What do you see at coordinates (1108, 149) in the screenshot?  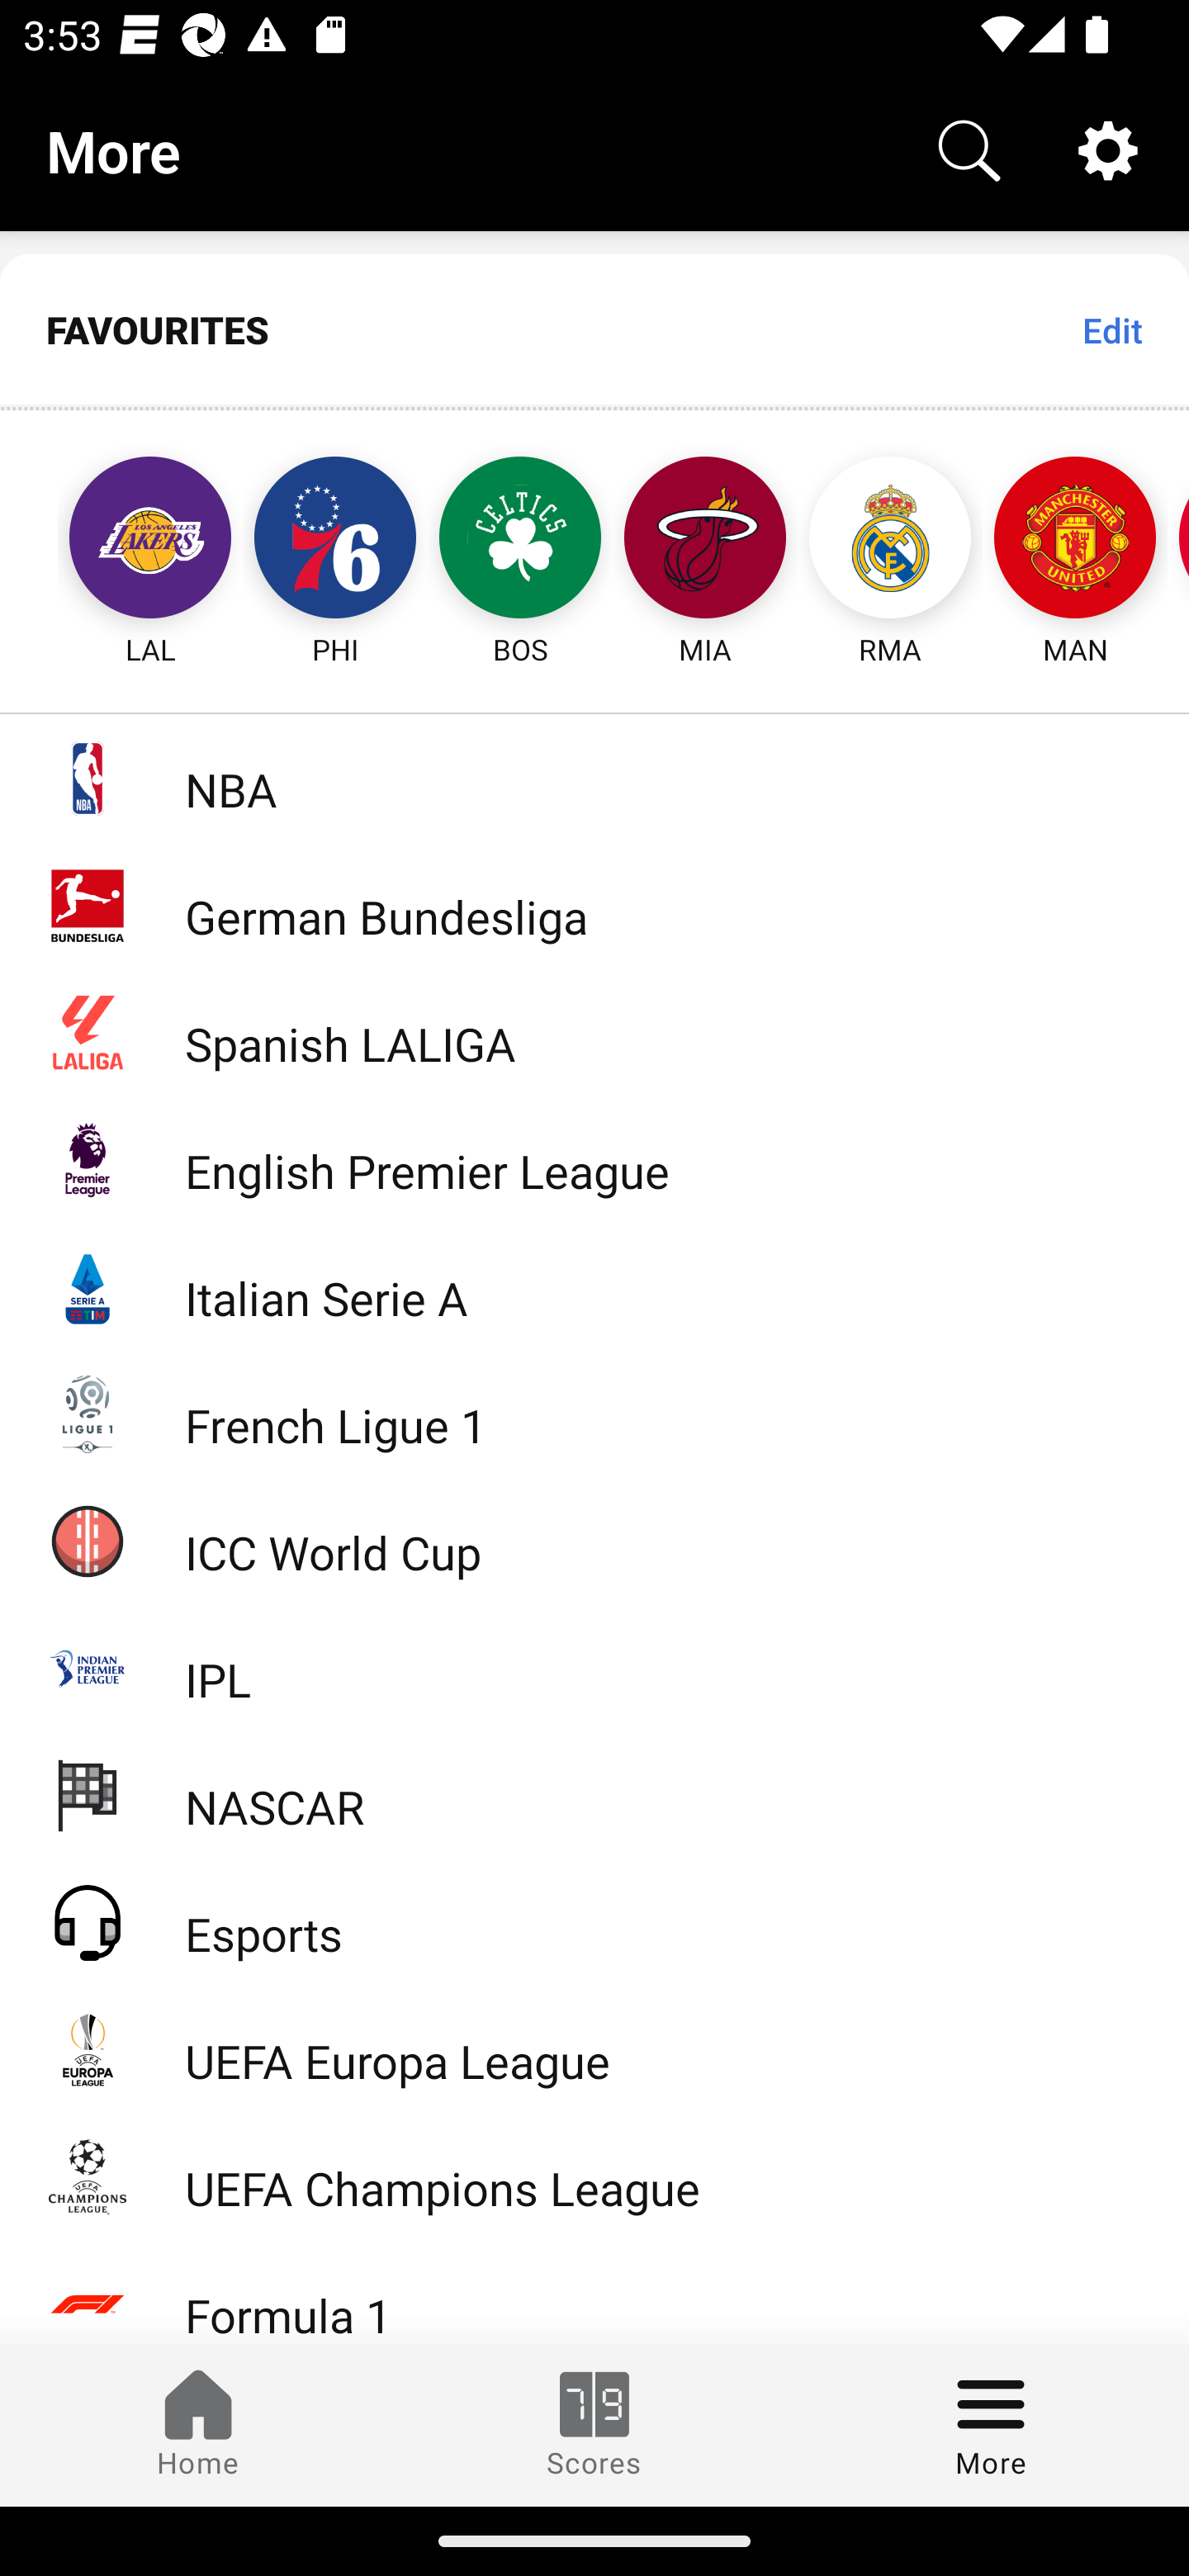 I see `Settings` at bounding box center [1108, 149].